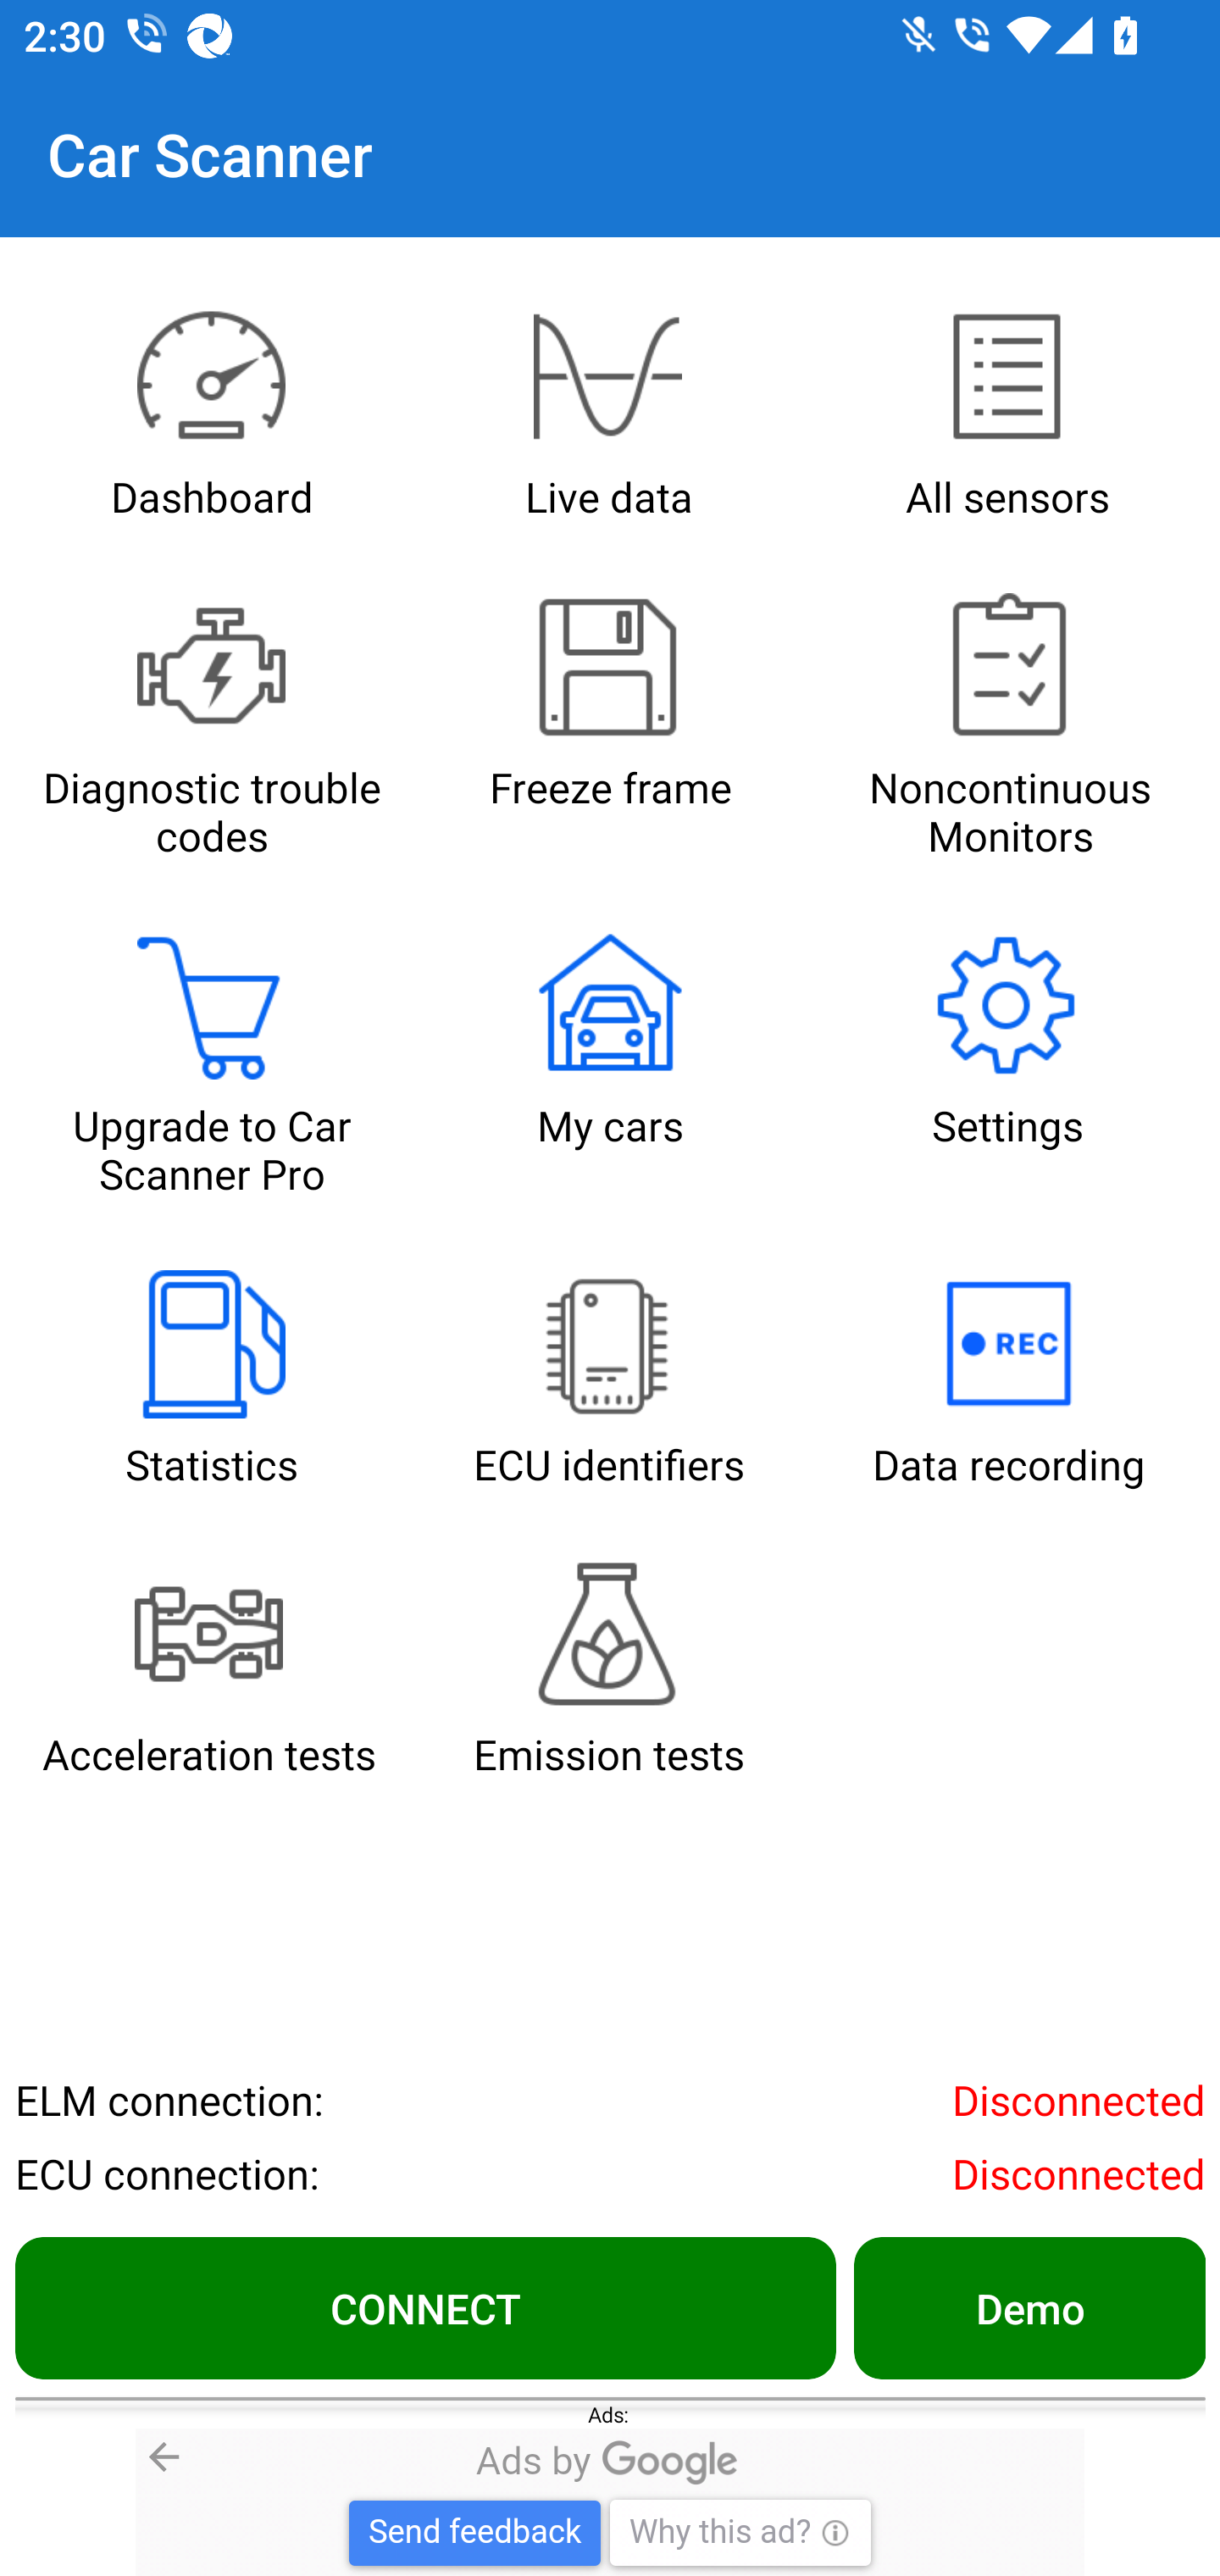 This screenshot has height=2576, width=1220. What do you see at coordinates (1029, 2307) in the screenshot?
I see `Demo` at bounding box center [1029, 2307].